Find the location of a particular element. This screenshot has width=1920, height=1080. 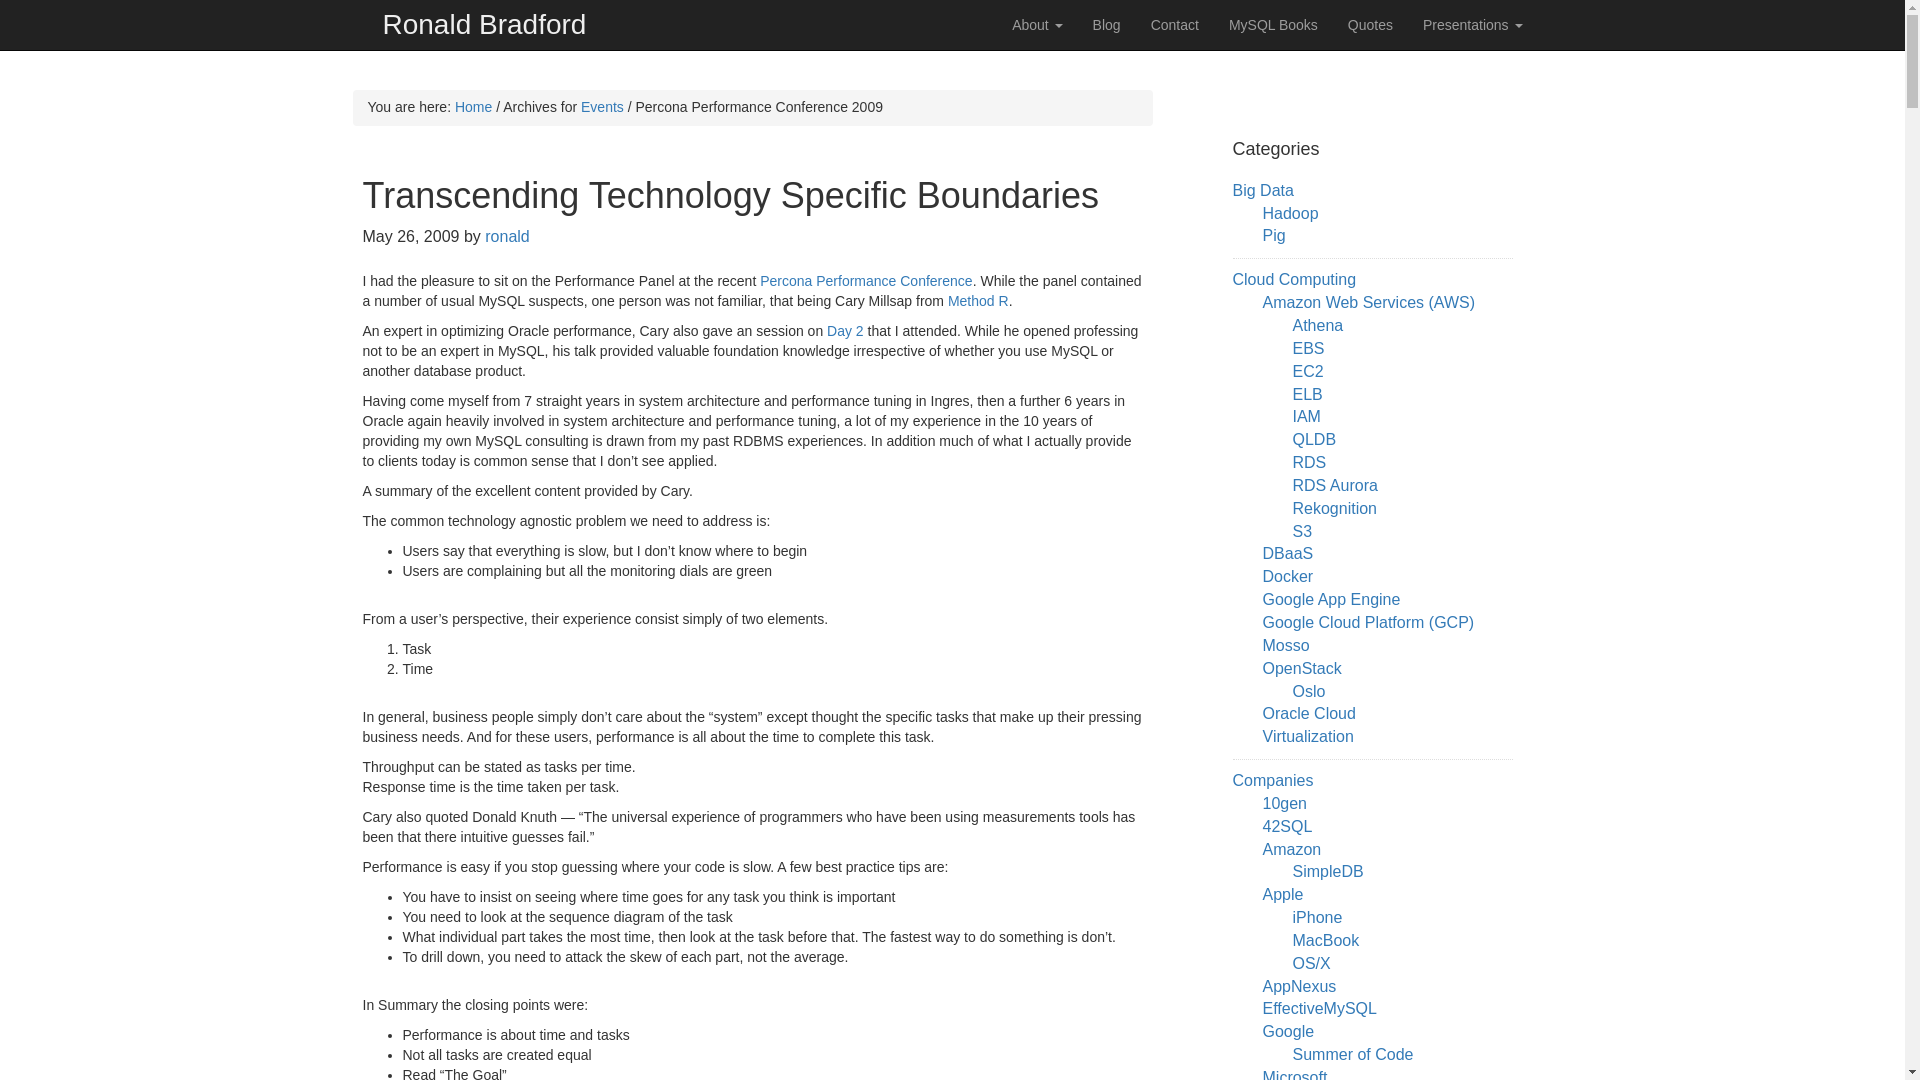

Transcending Technology Specific Boundaries is located at coordinates (730, 195).